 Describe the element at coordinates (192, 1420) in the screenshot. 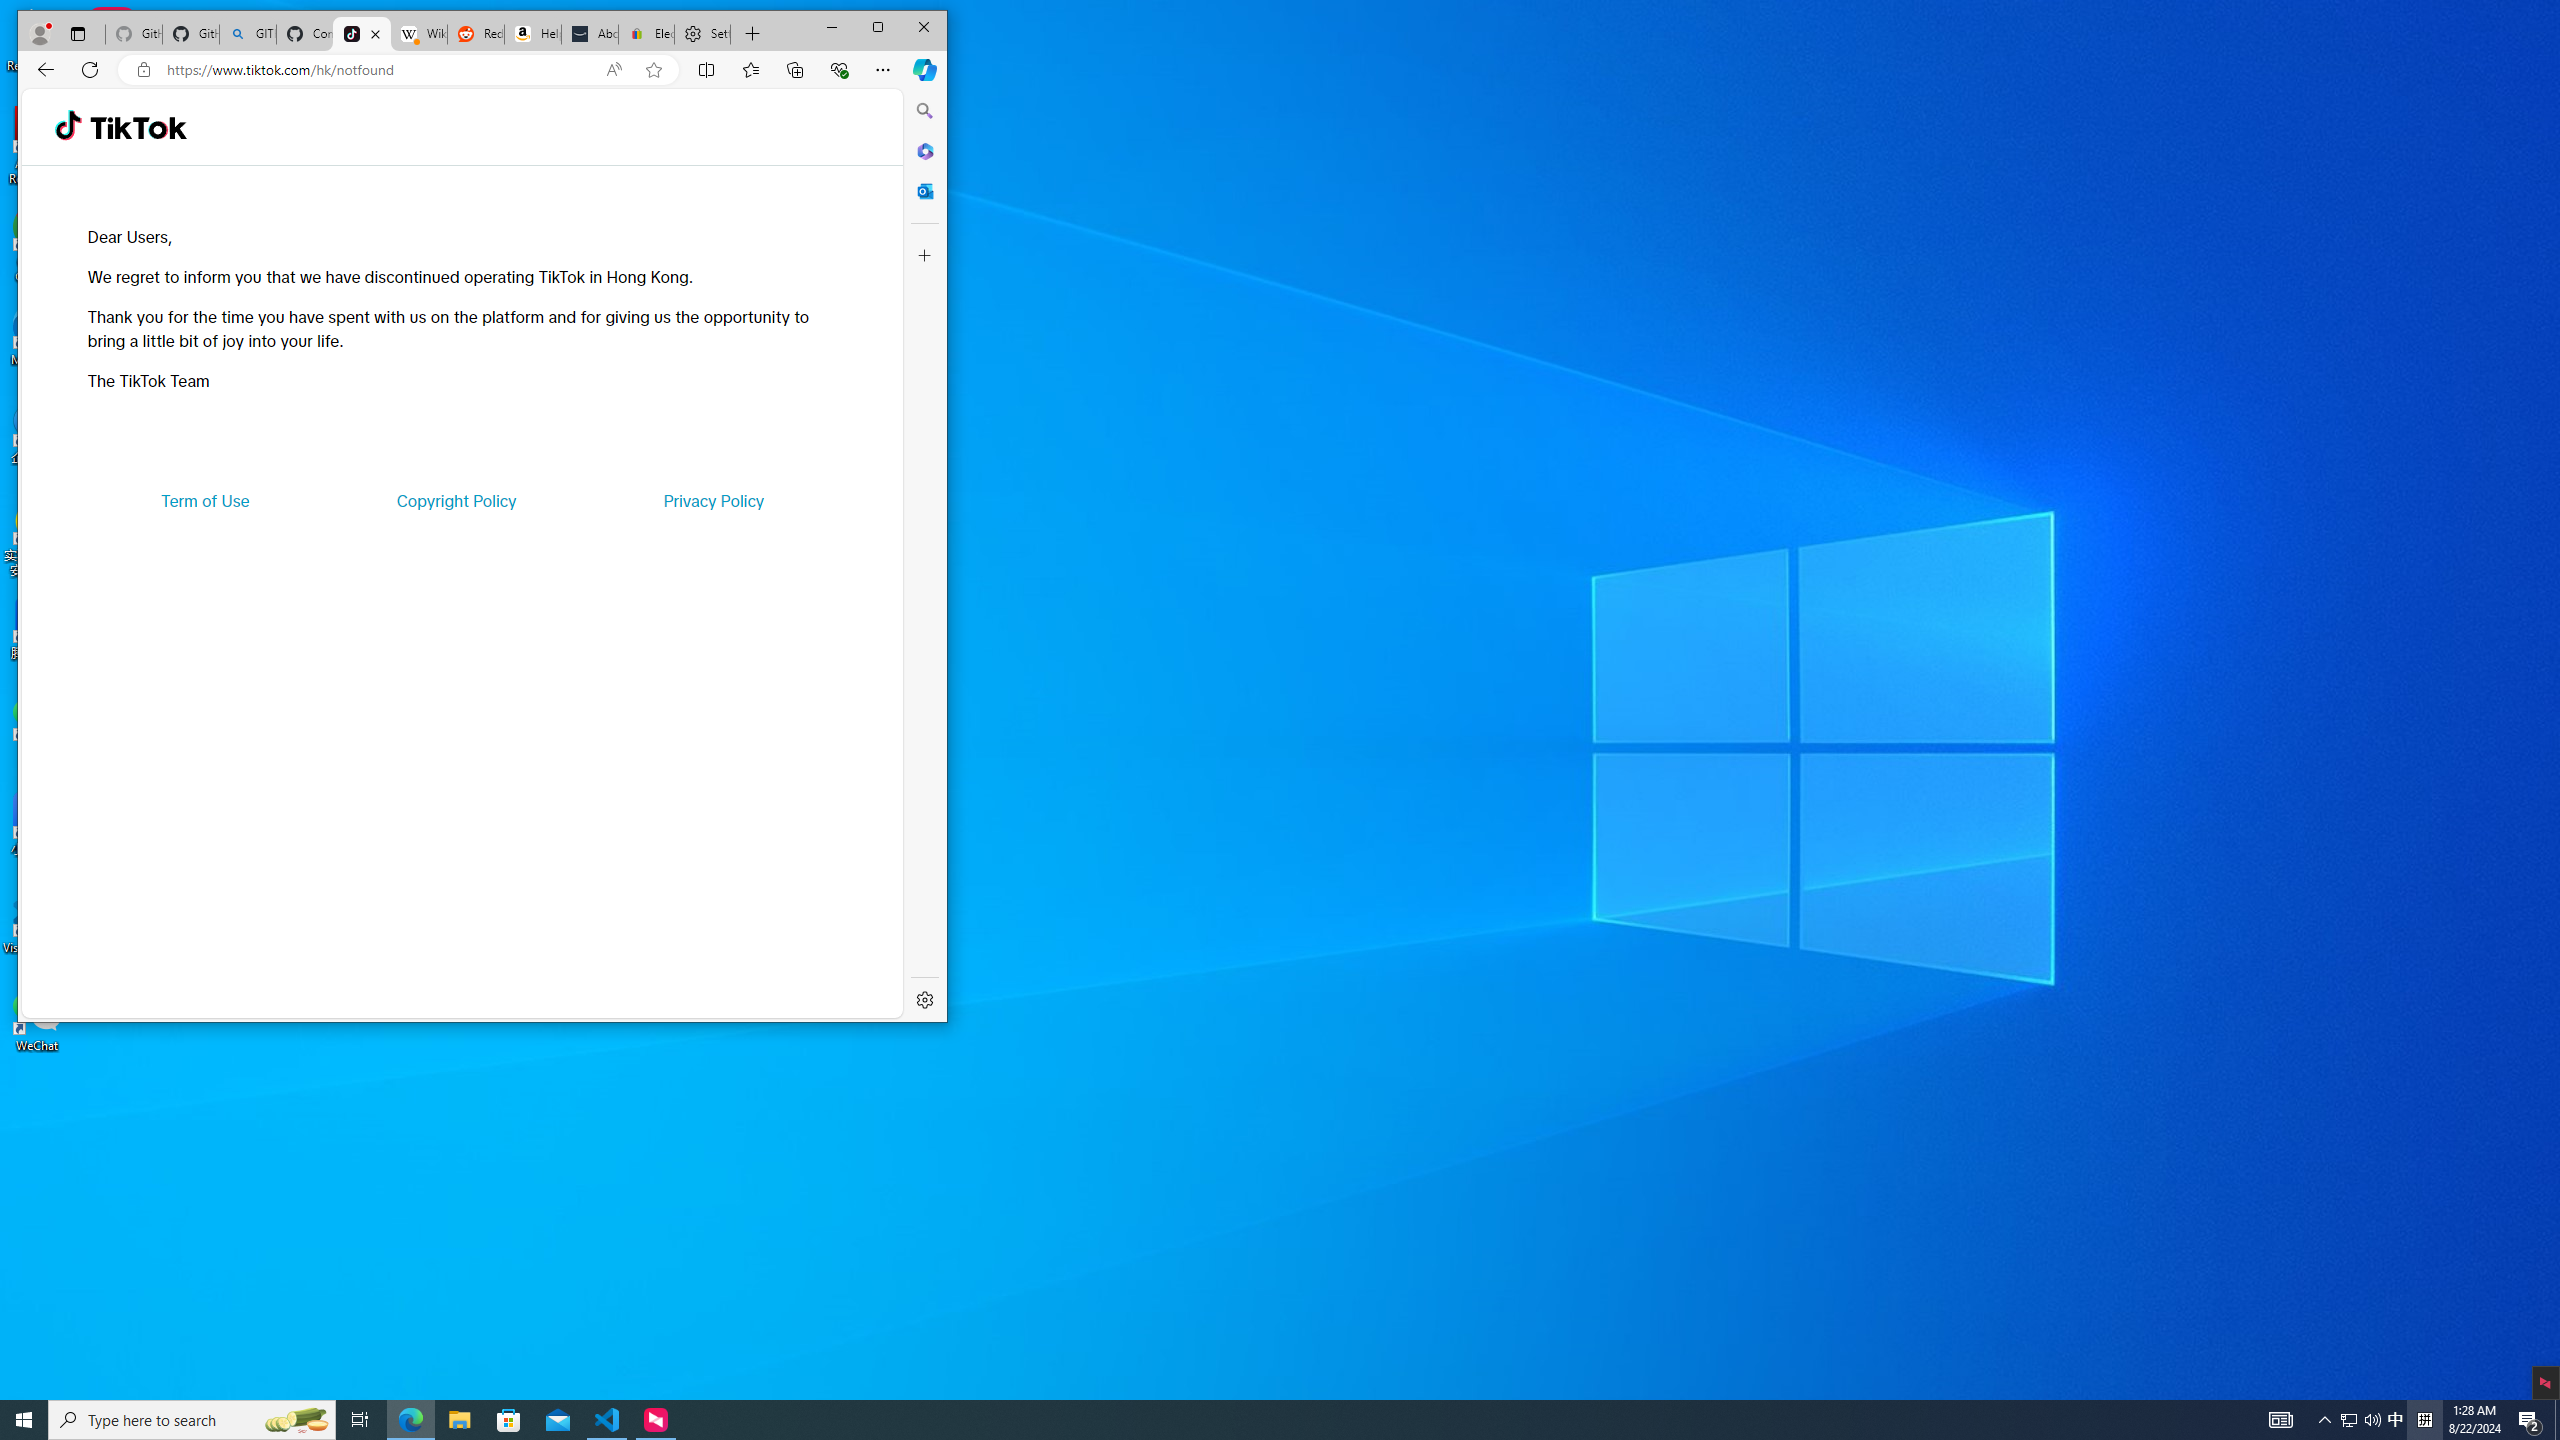

I see `TikTok` at that location.